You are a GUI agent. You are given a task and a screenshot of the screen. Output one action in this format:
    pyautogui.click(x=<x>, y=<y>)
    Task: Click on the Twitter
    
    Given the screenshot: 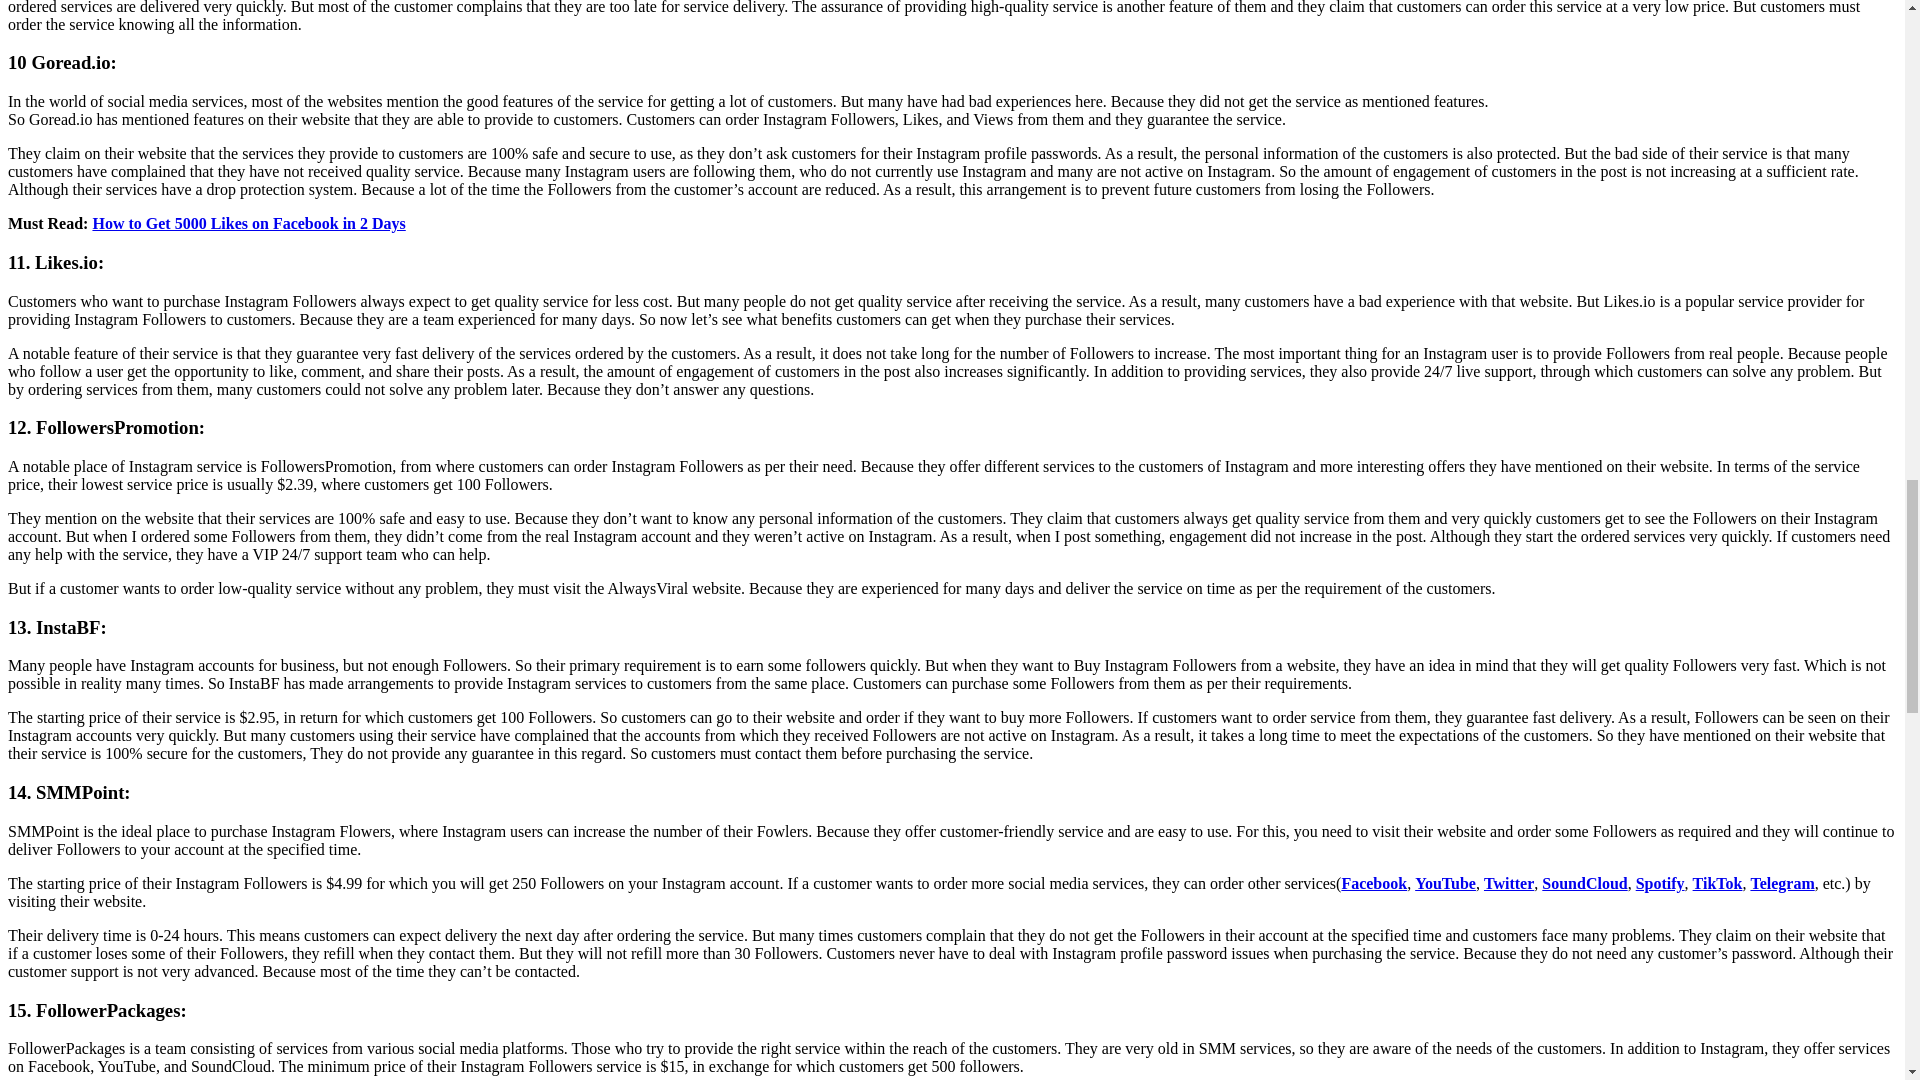 What is the action you would take?
    pyautogui.click(x=1509, y=883)
    